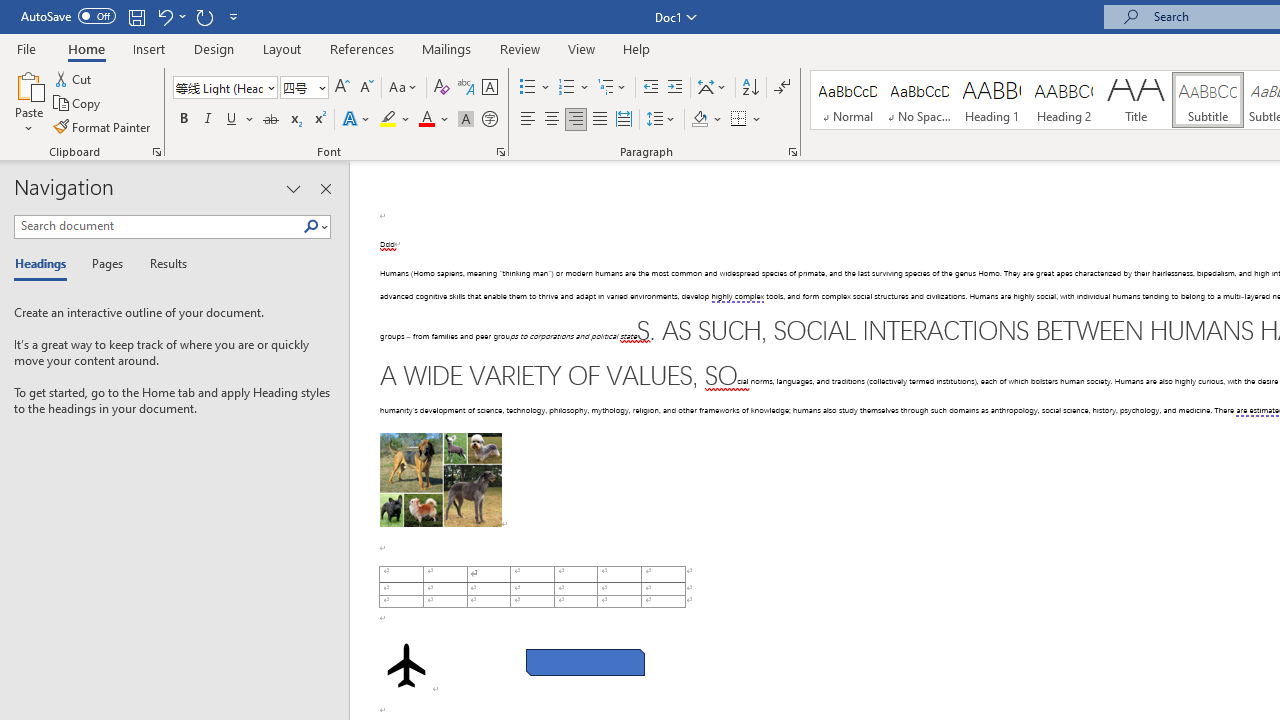 This screenshot has height=720, width=1280. Describe the element at coordinates (282, 48) in the screenshot. I see `Layout` at that location.